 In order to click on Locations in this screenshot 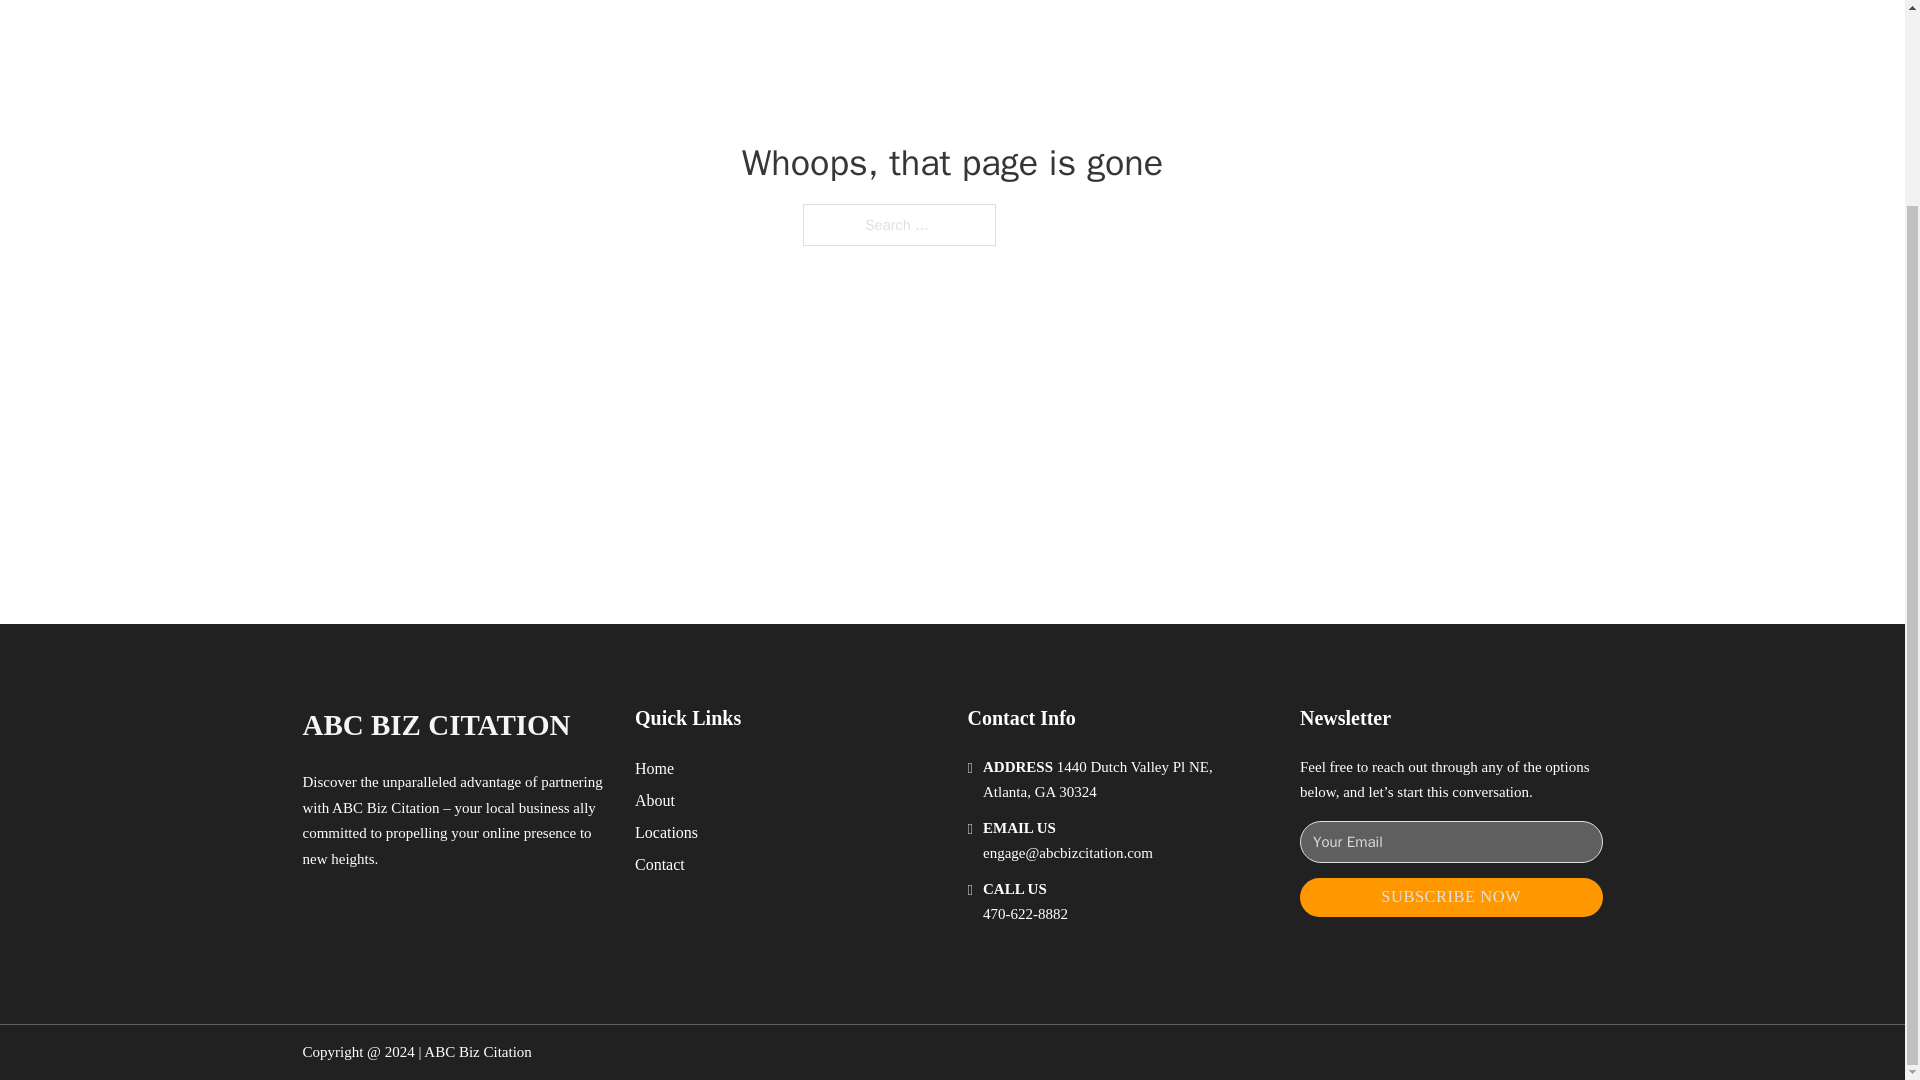, I will do `click(666, 832)`.